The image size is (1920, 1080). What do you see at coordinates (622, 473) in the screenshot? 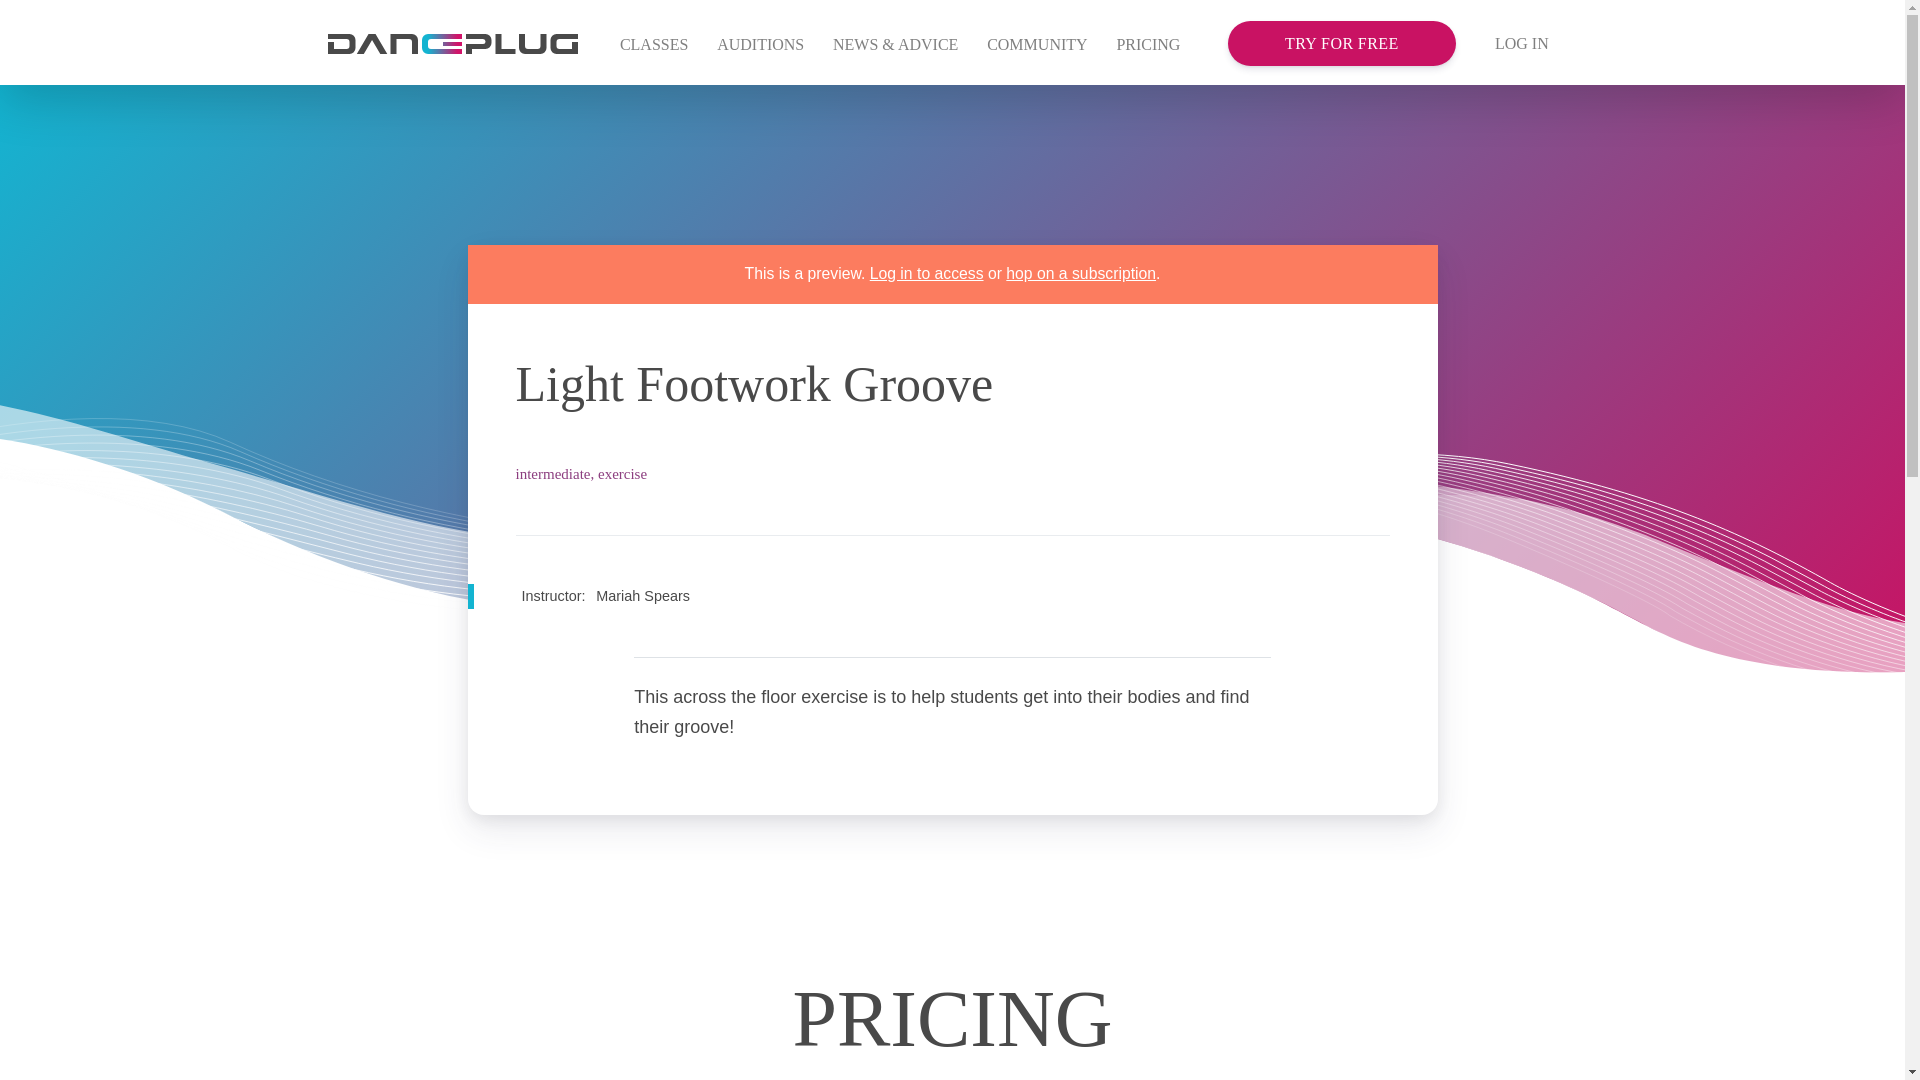
I see `exercise` at bounding box center [622, 473].